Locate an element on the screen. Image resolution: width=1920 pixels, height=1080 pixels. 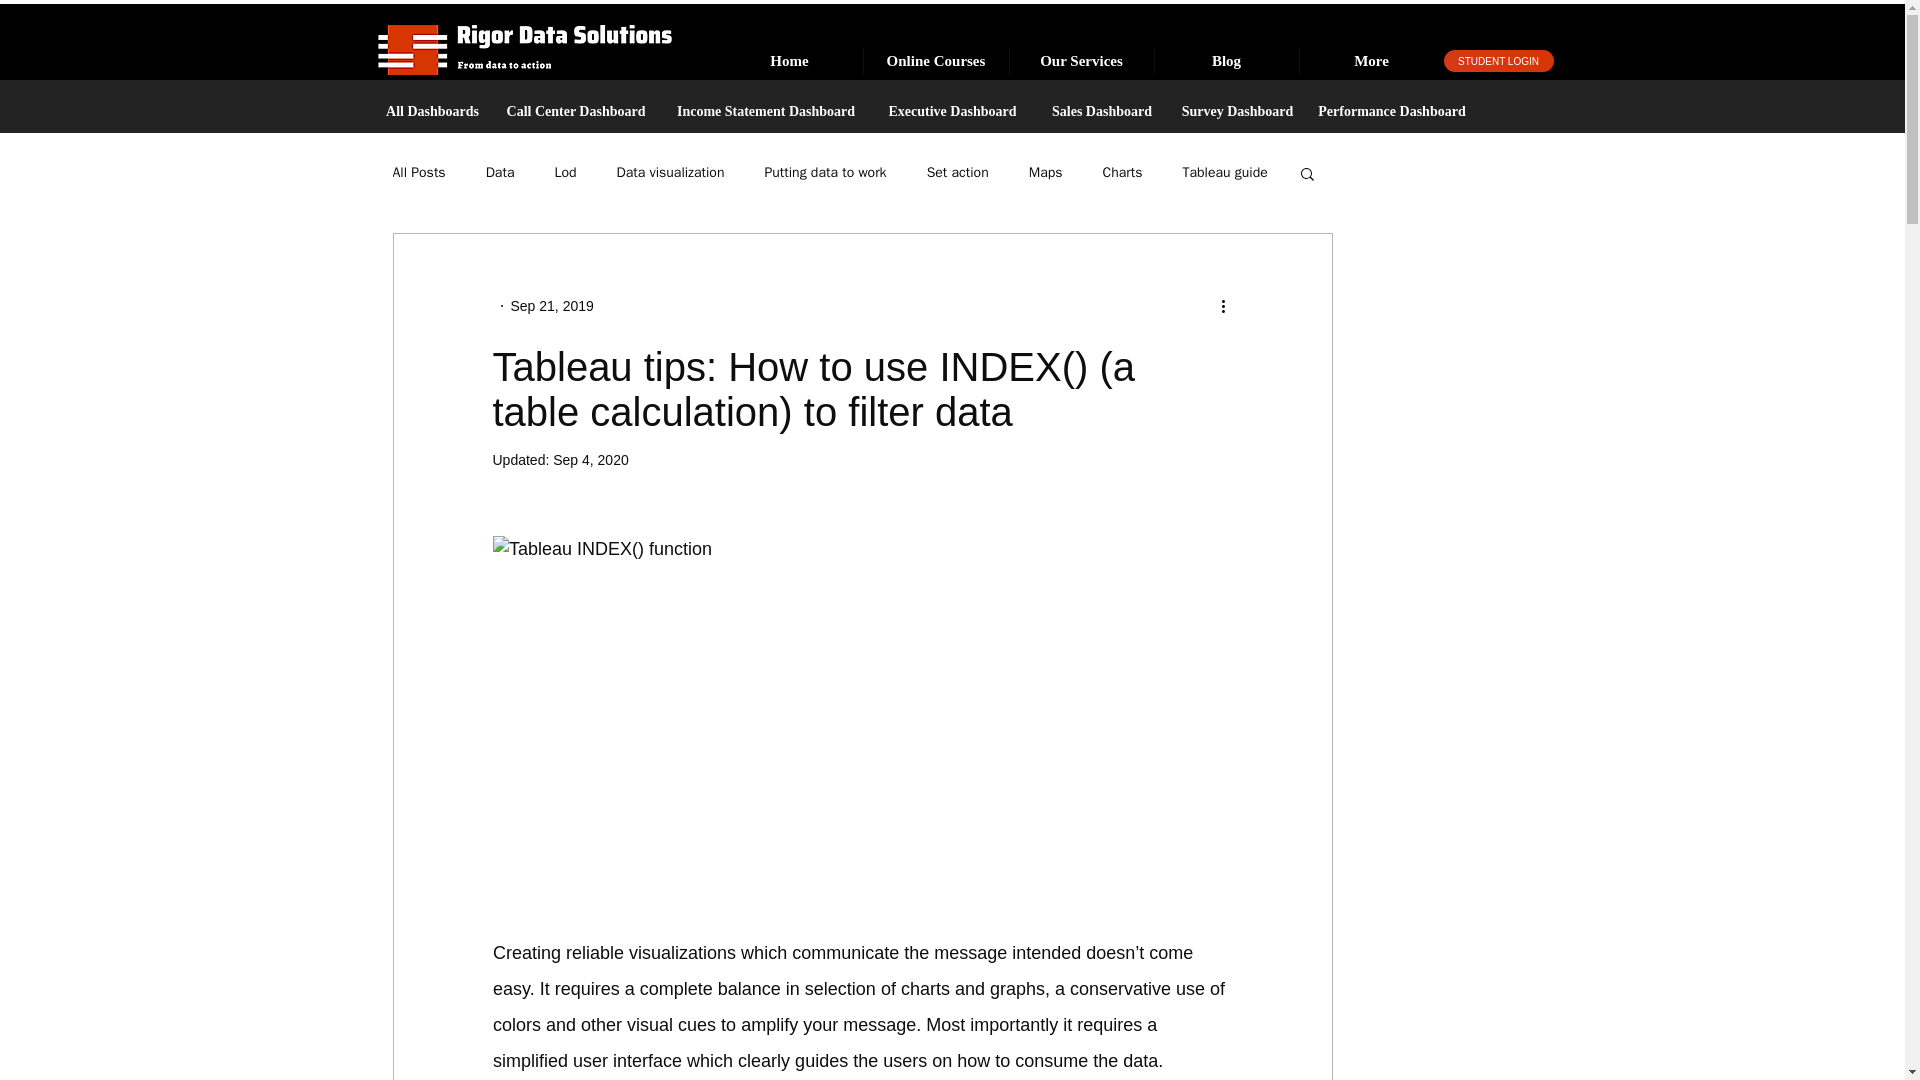
Income Statement Dashboard is located at coordinates (766, 112).